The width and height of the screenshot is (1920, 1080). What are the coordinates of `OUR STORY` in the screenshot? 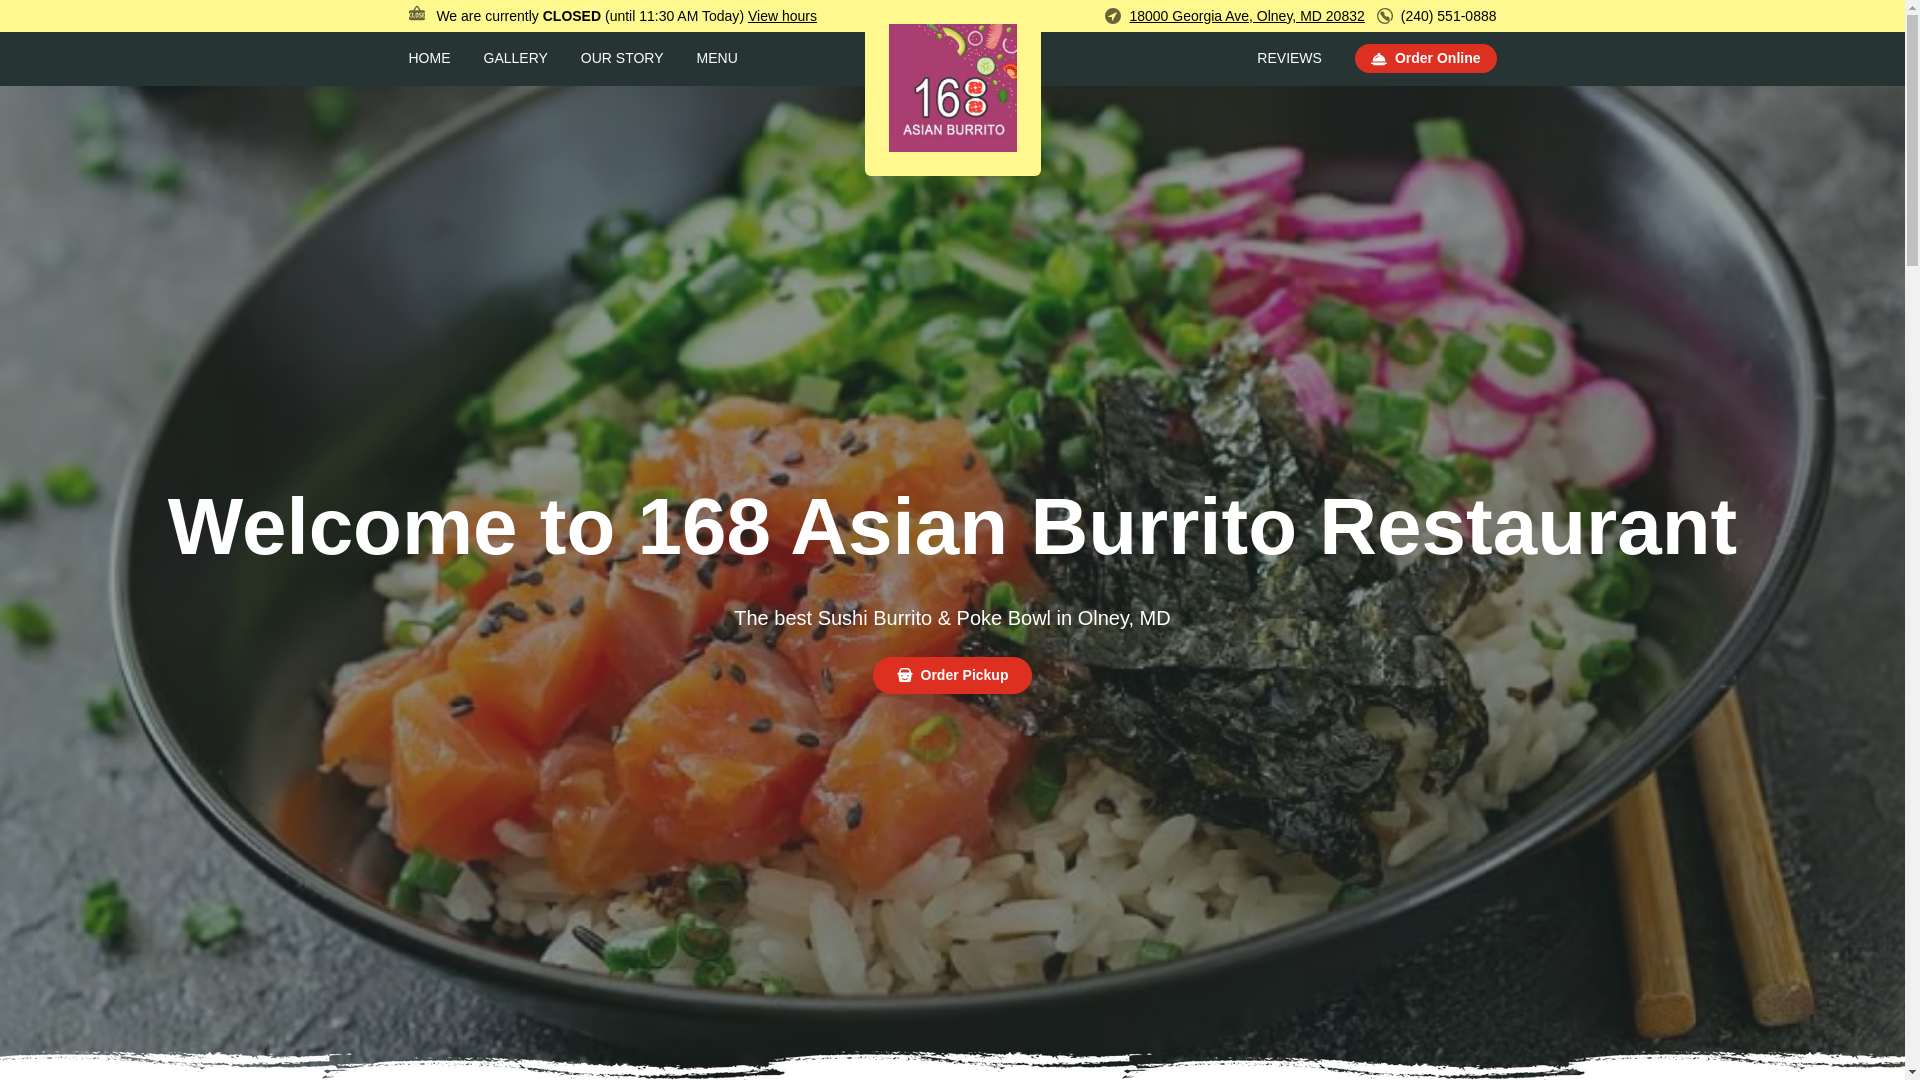 It's located at (622, 58).